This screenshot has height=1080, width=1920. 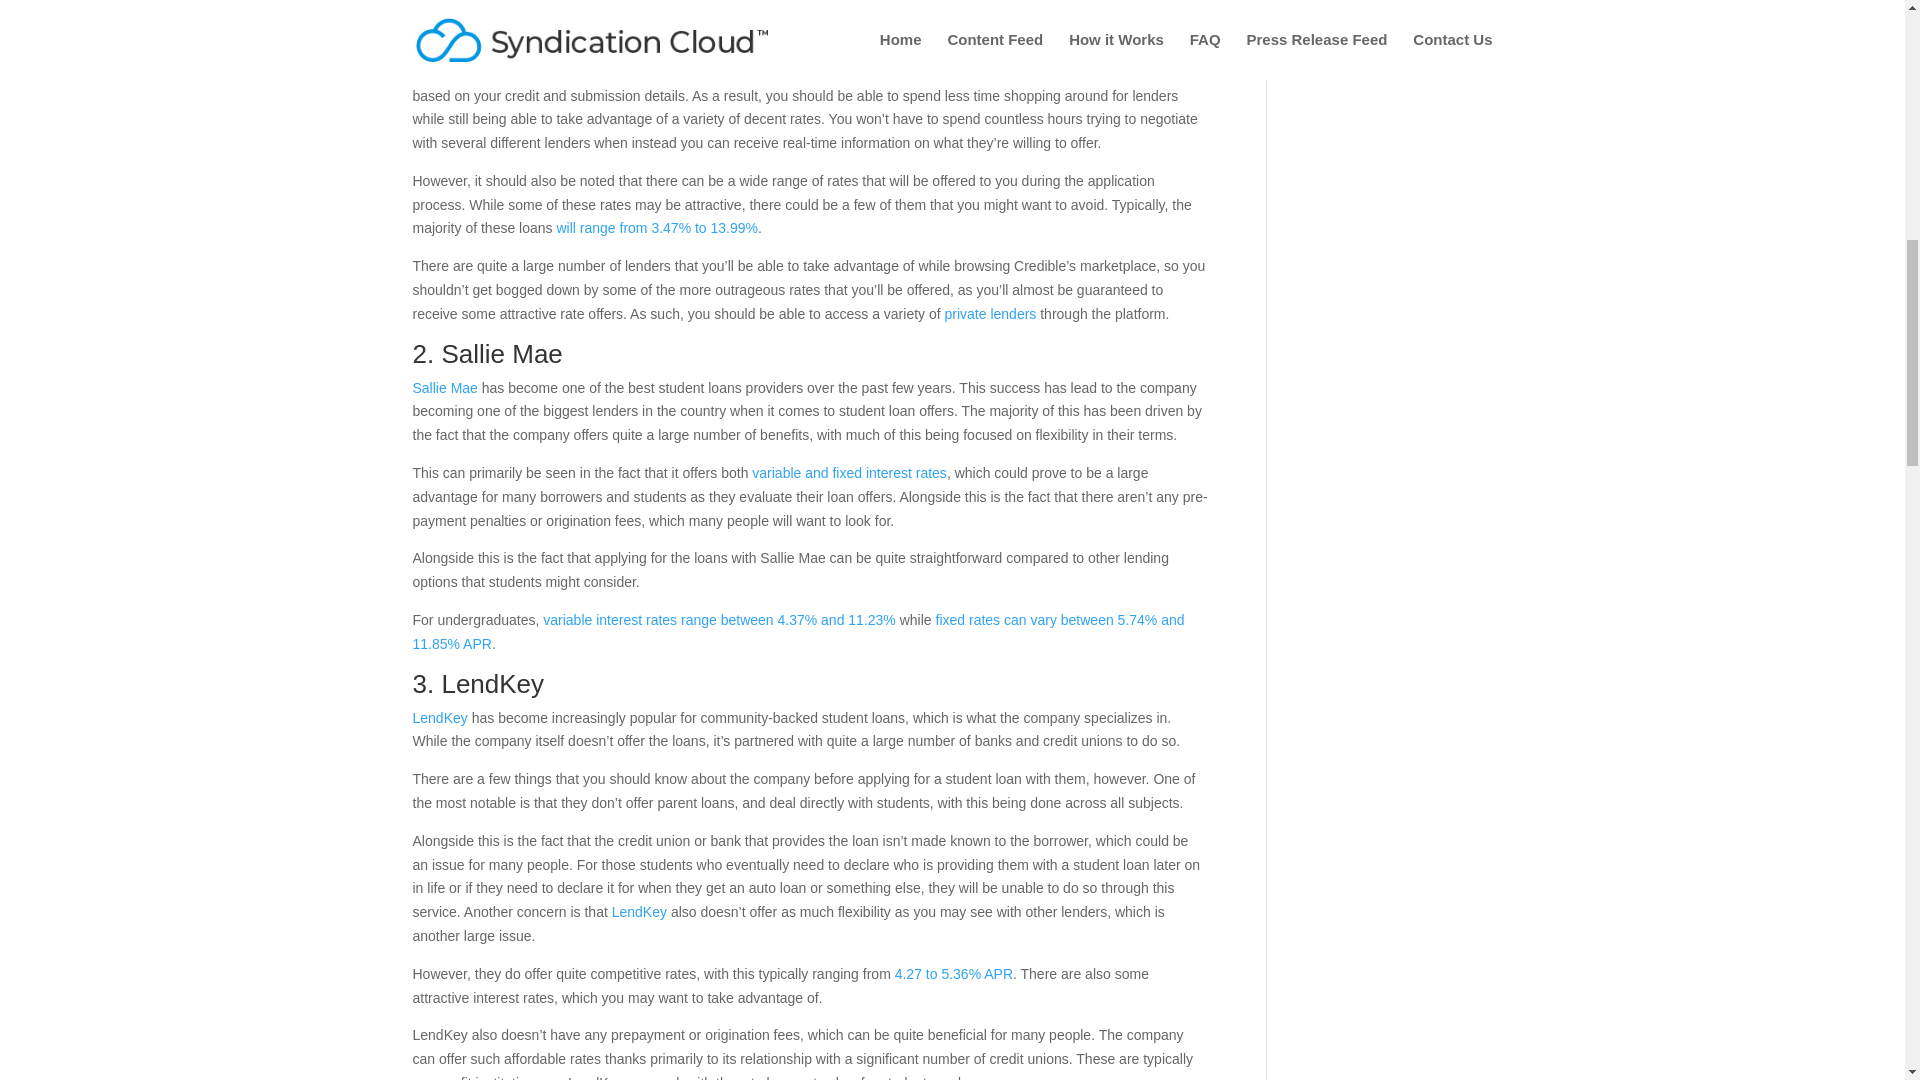 What do you see at coordinates (502, 354) in the screenshot?
I see `Sallie Mae` at bounding box center [502, 354].